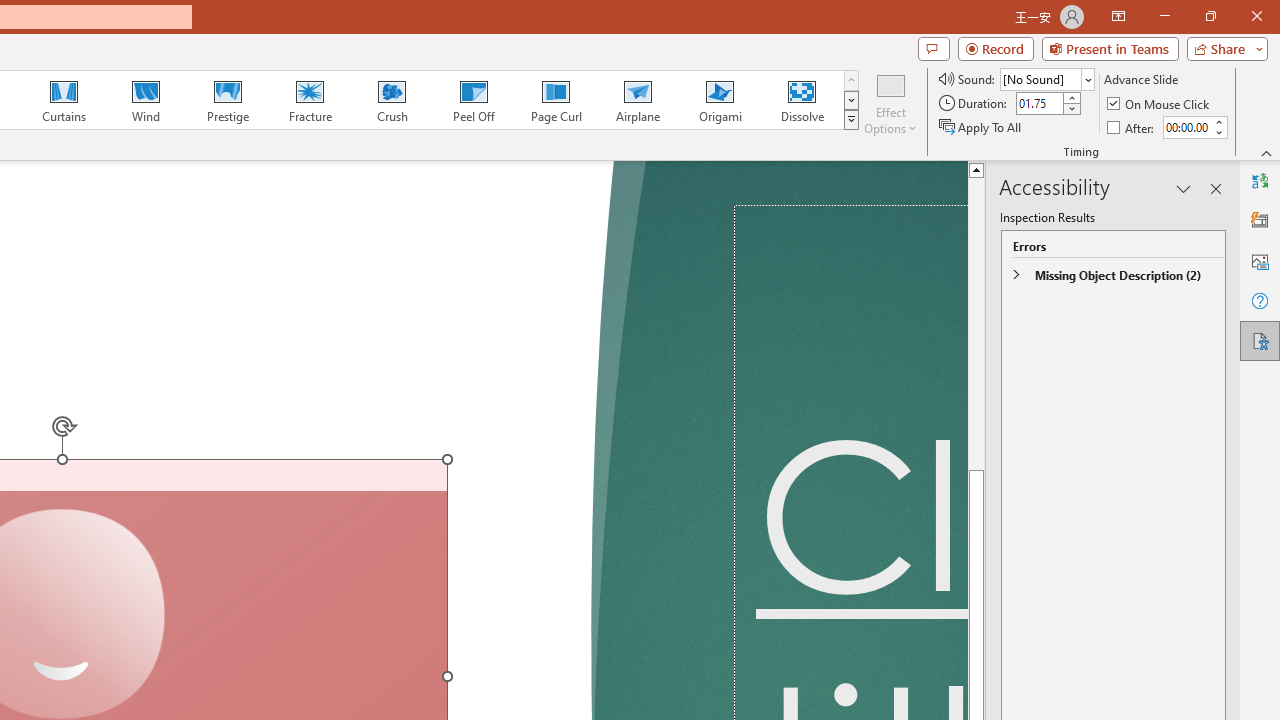  I want to click on Curtains, so click(64, 100).